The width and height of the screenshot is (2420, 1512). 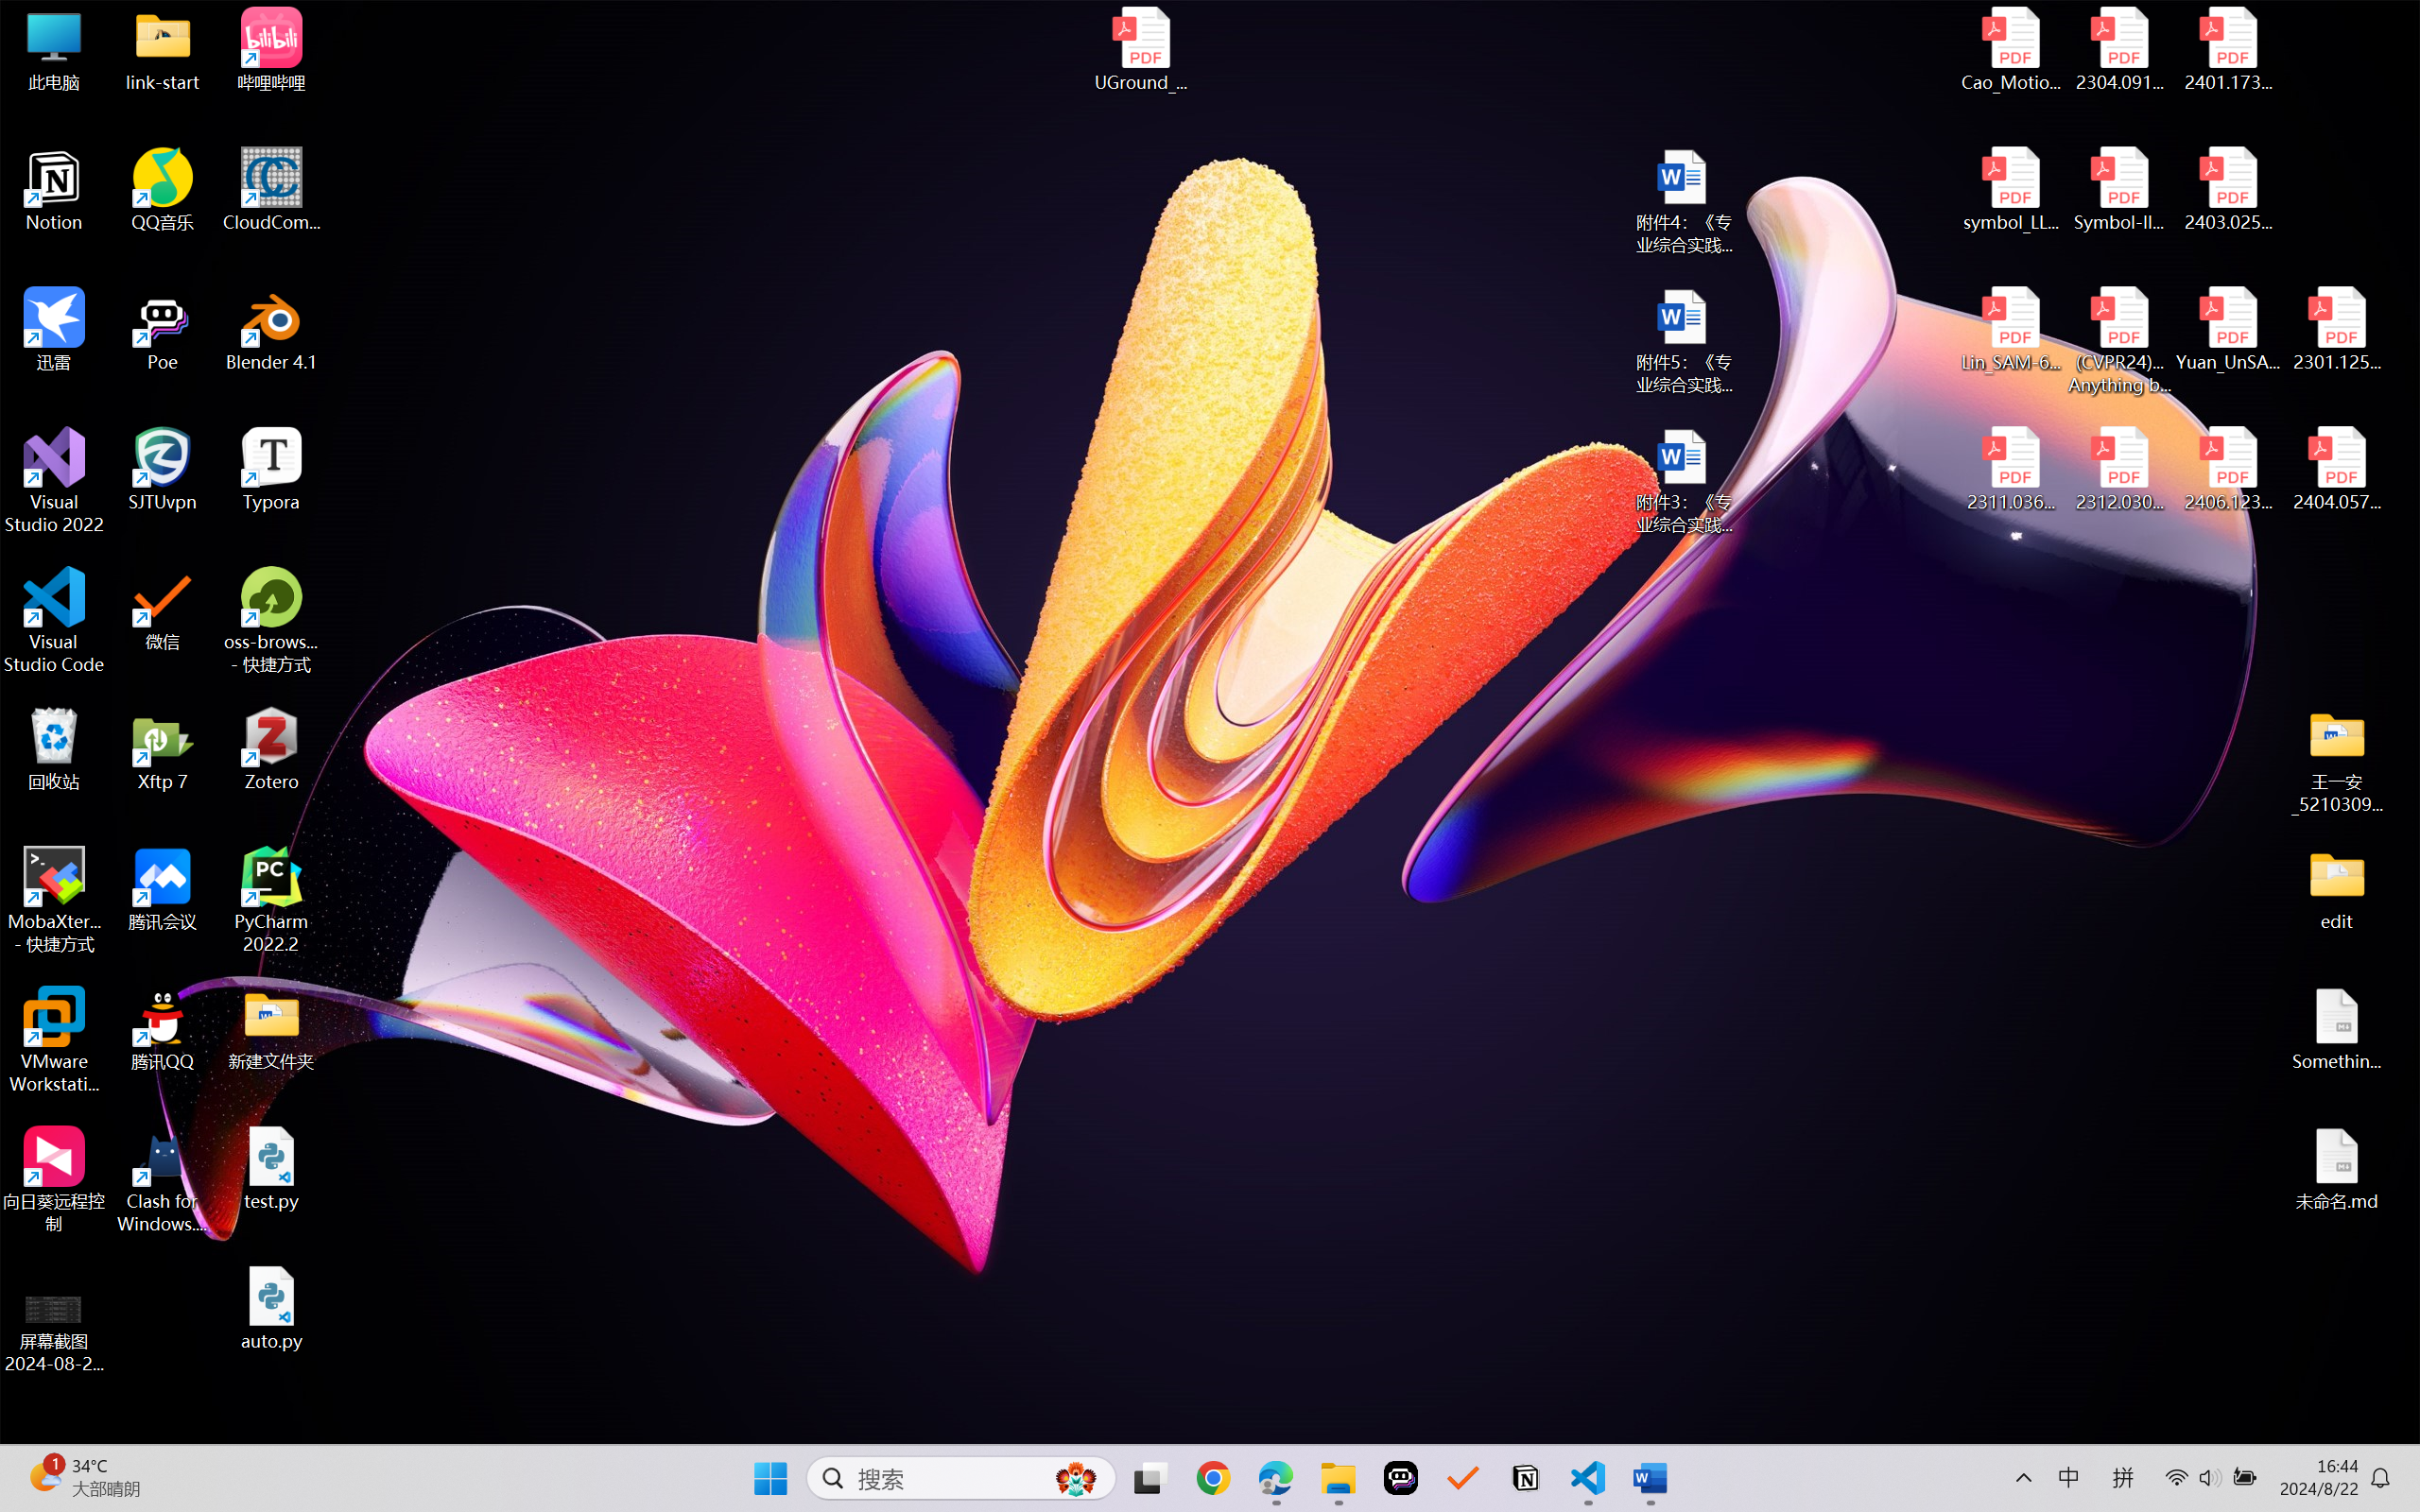 I want to click on Something.md, so click(x=2337, y=1029).